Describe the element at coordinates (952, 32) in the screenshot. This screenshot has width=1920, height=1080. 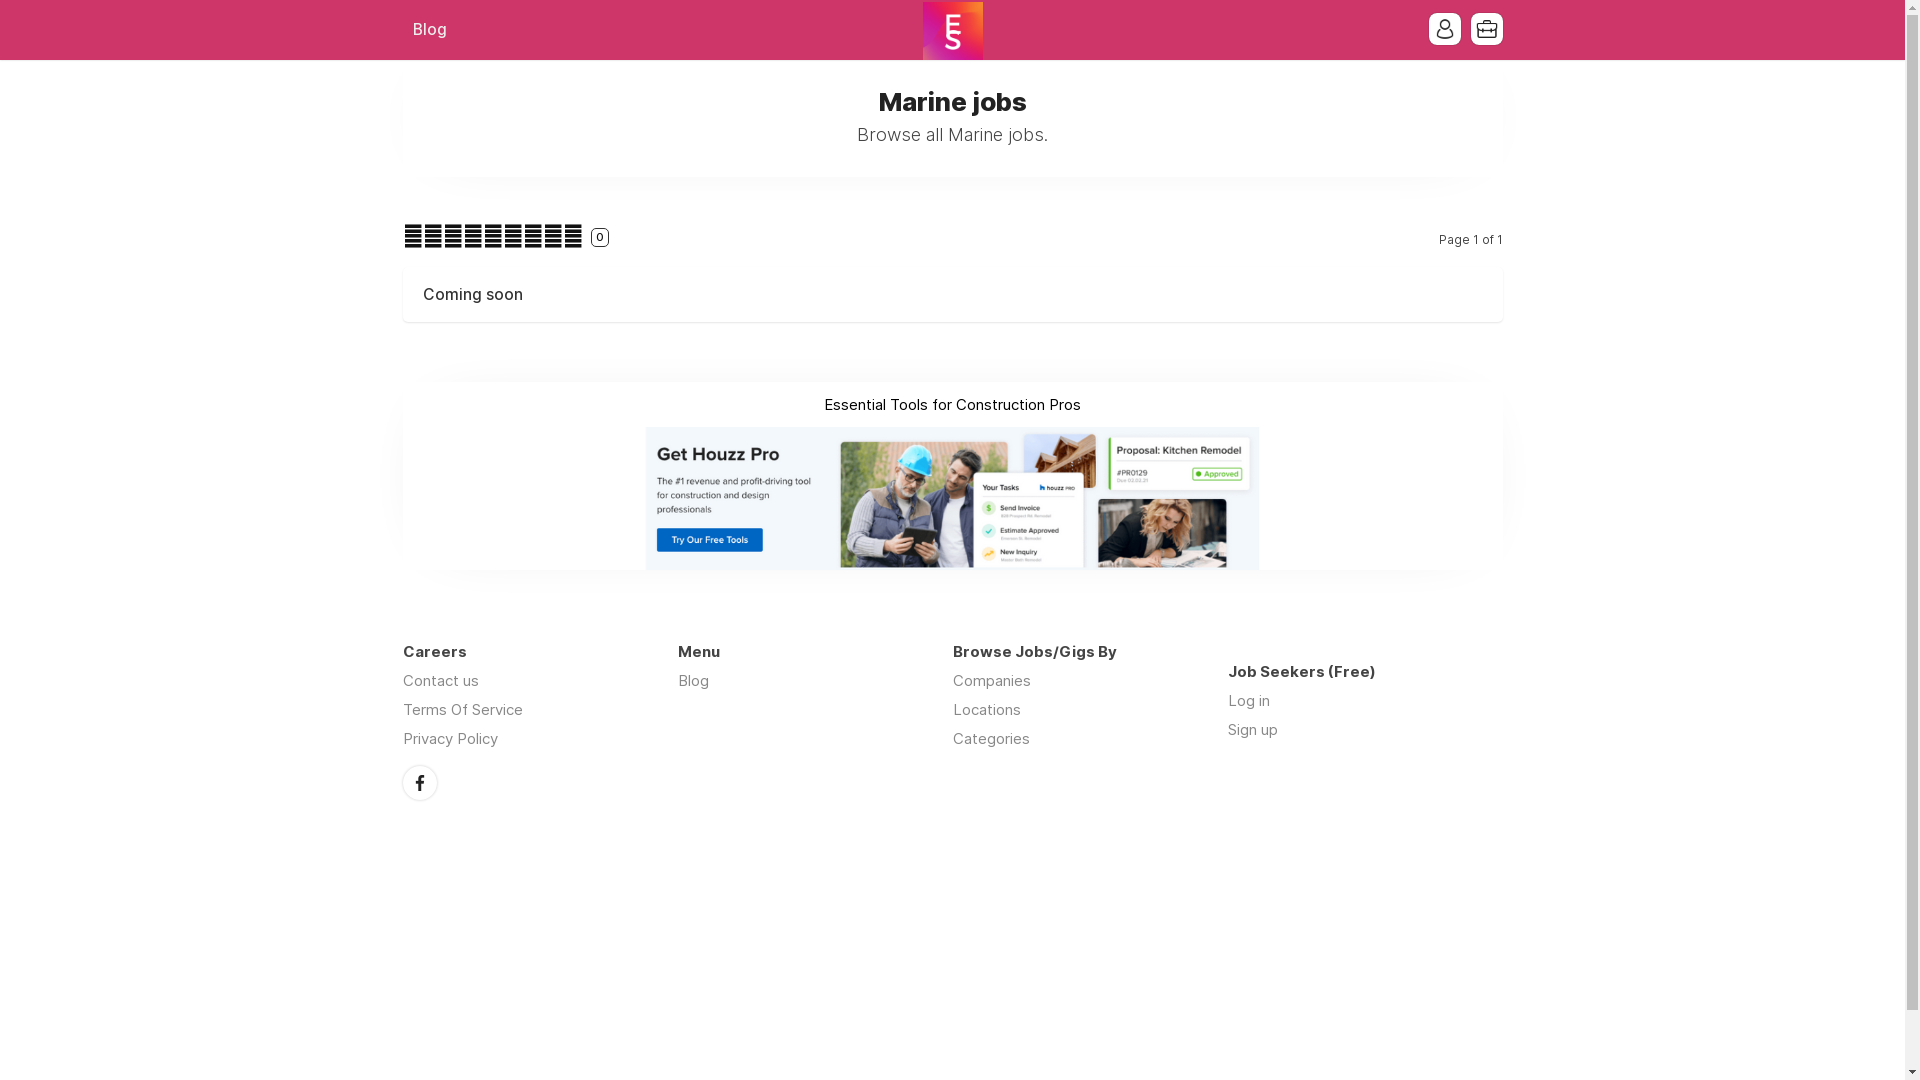
I see `Careers` at that location.